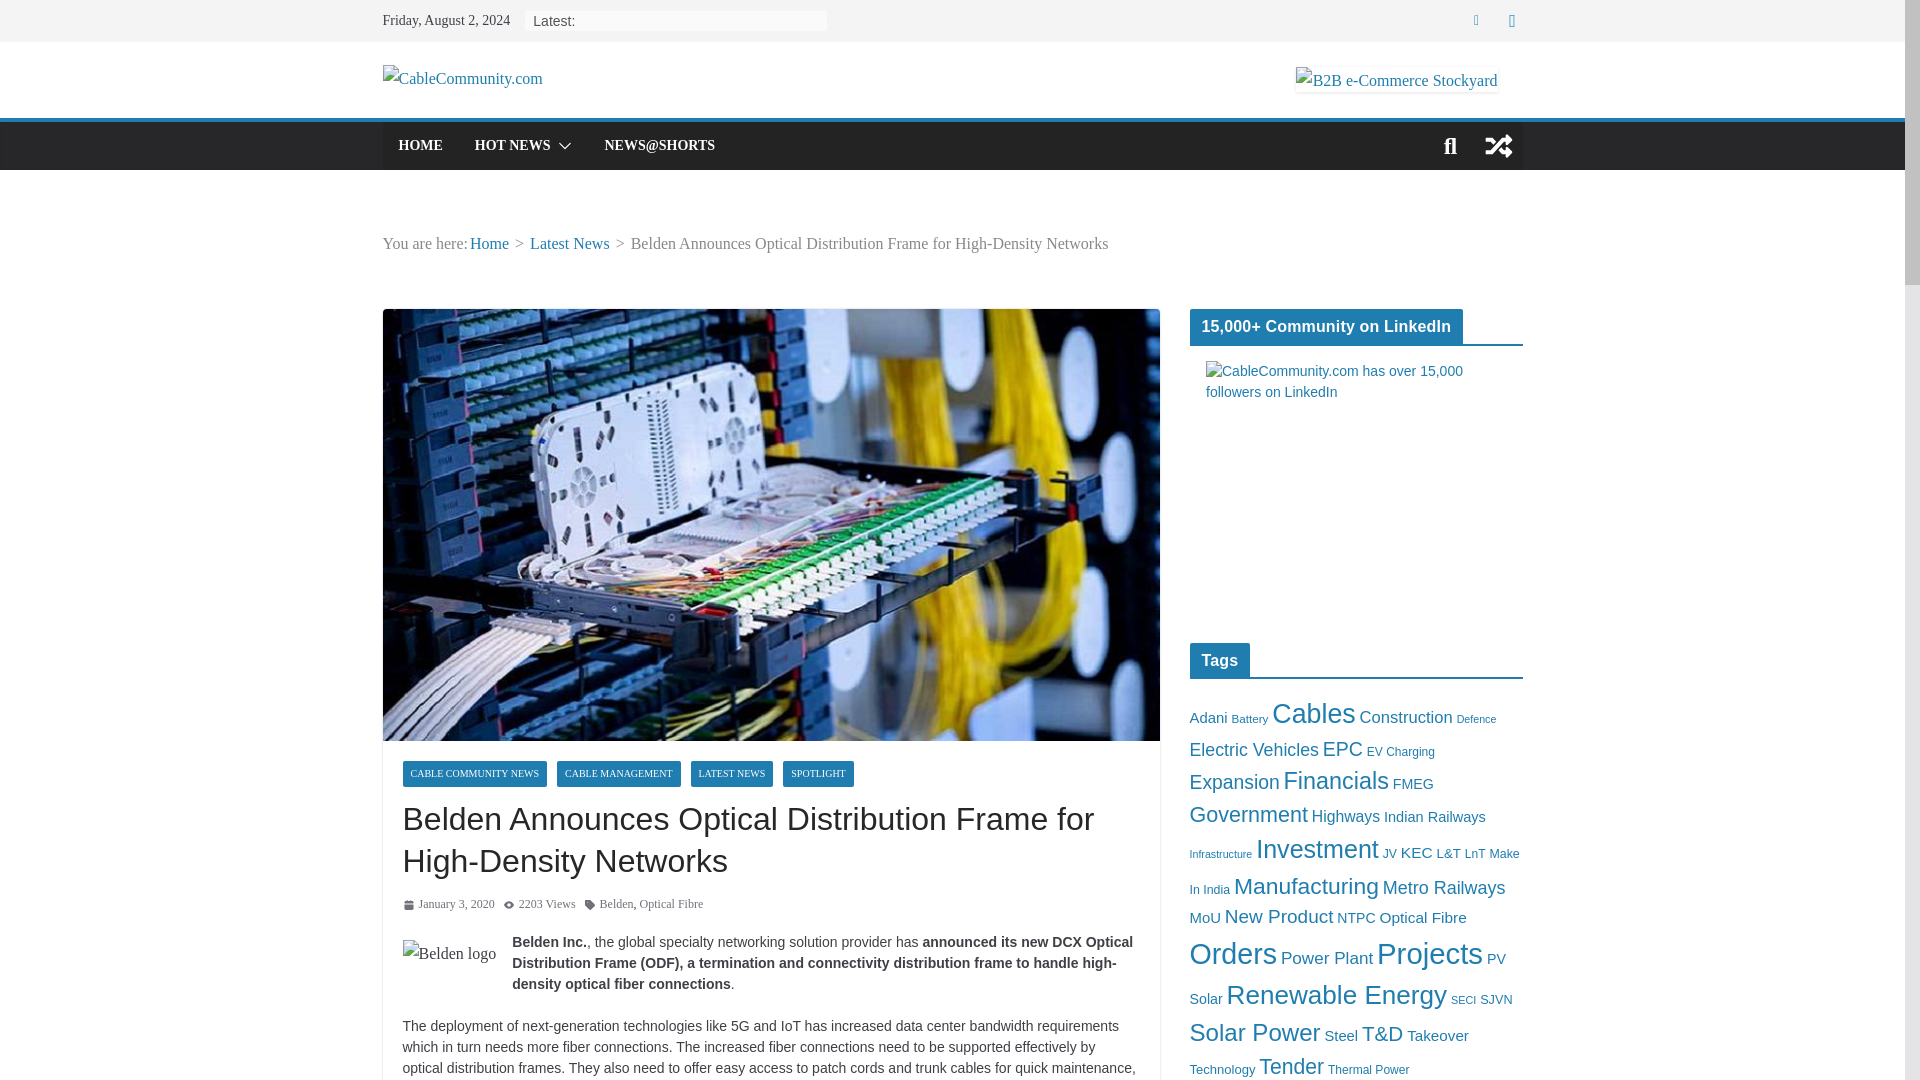 This screenshot has height=1080, width=1920. I want to click on HOT NEWS, so click(512, 145).